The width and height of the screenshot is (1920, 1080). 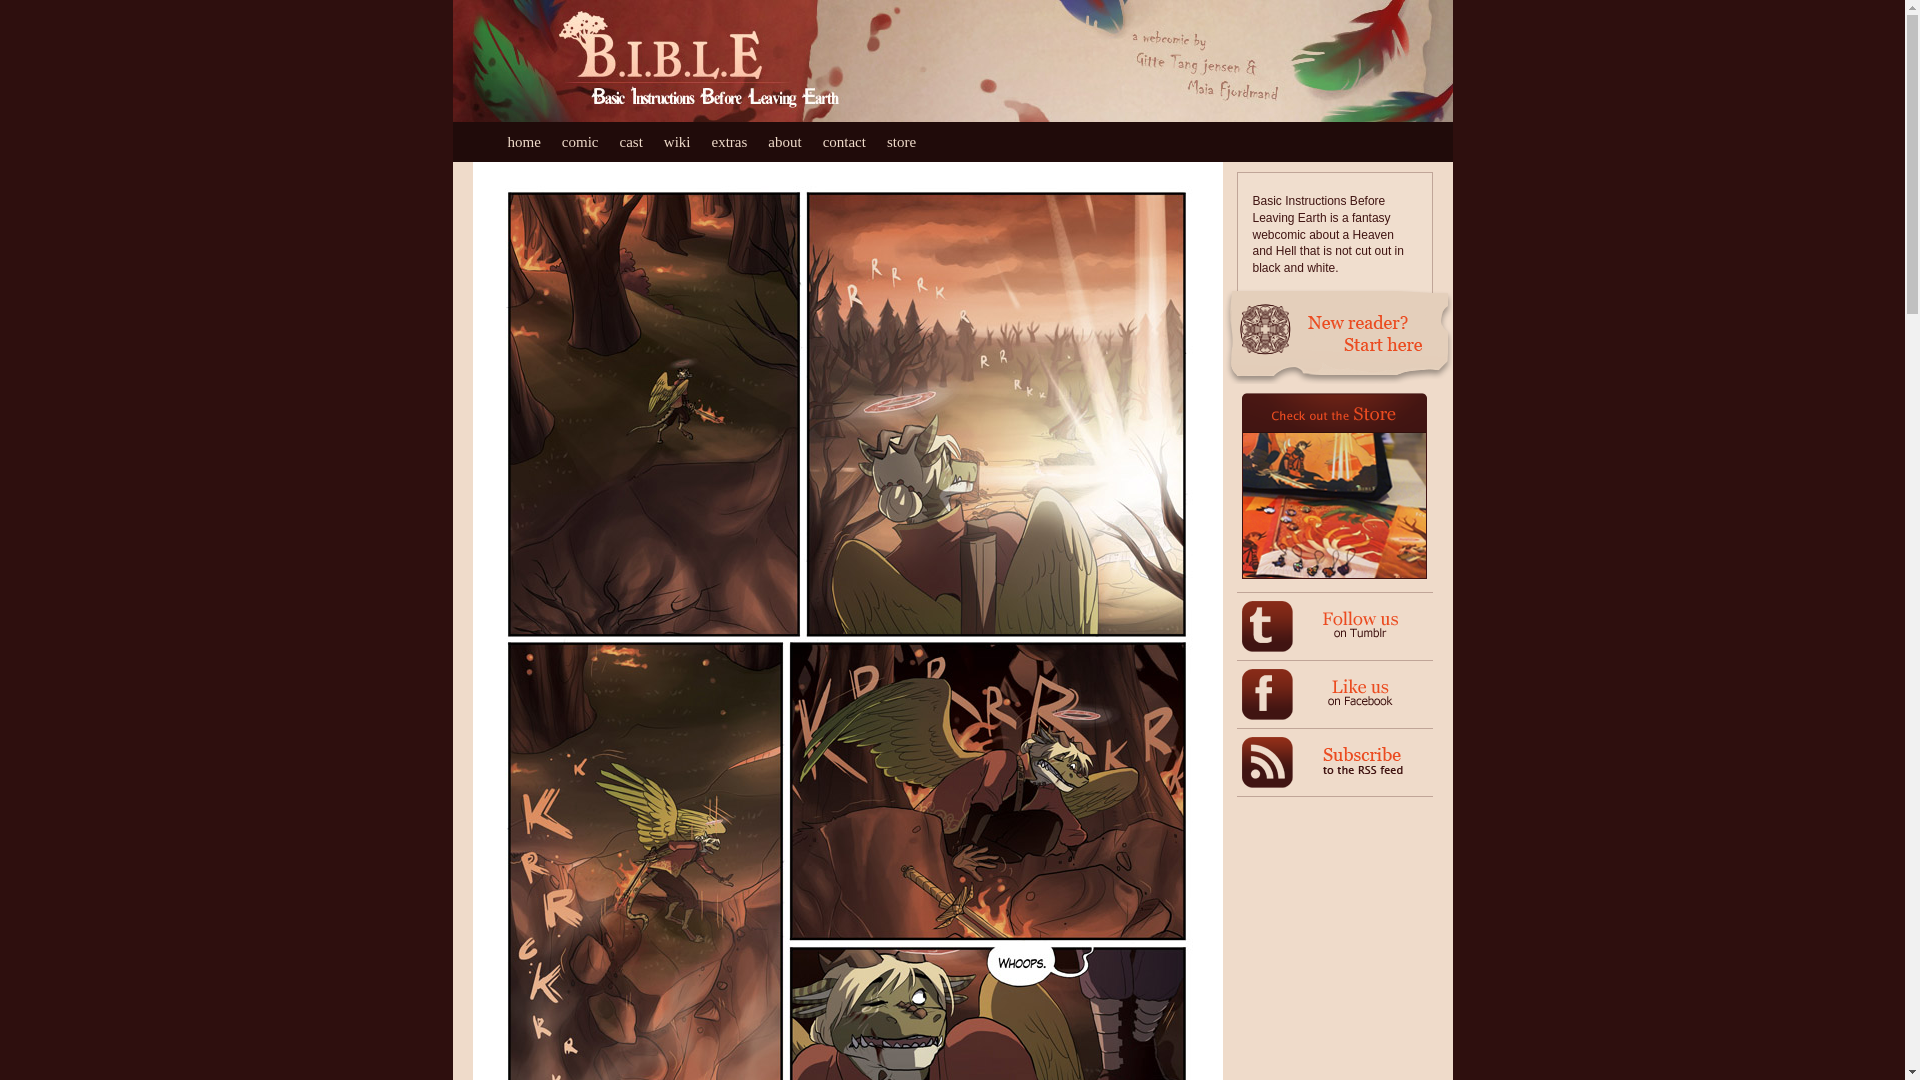 What do you see at coordinates (1338, 379) in the screenshot?
I see `Go to the first page of Rebound` at bounding box center [1338, 379].